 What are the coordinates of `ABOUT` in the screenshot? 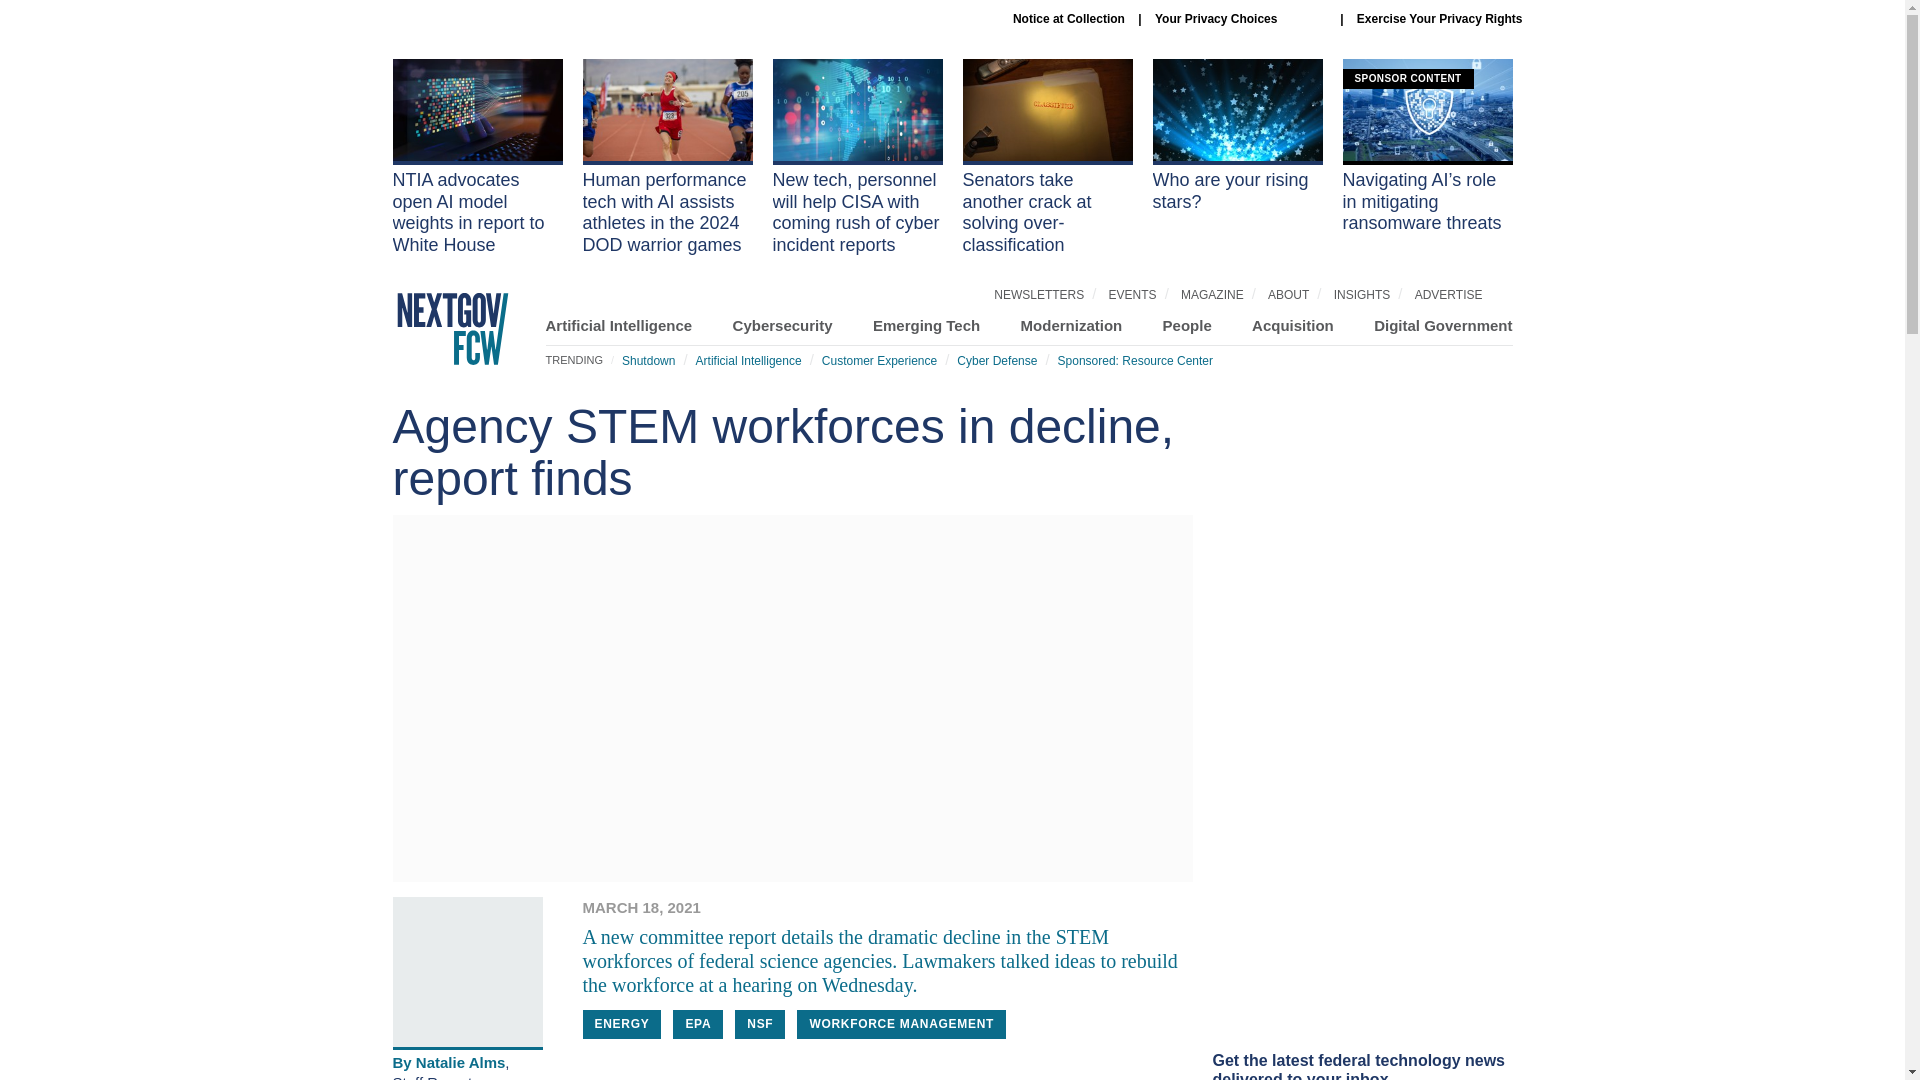 It's located at (1288, 295).